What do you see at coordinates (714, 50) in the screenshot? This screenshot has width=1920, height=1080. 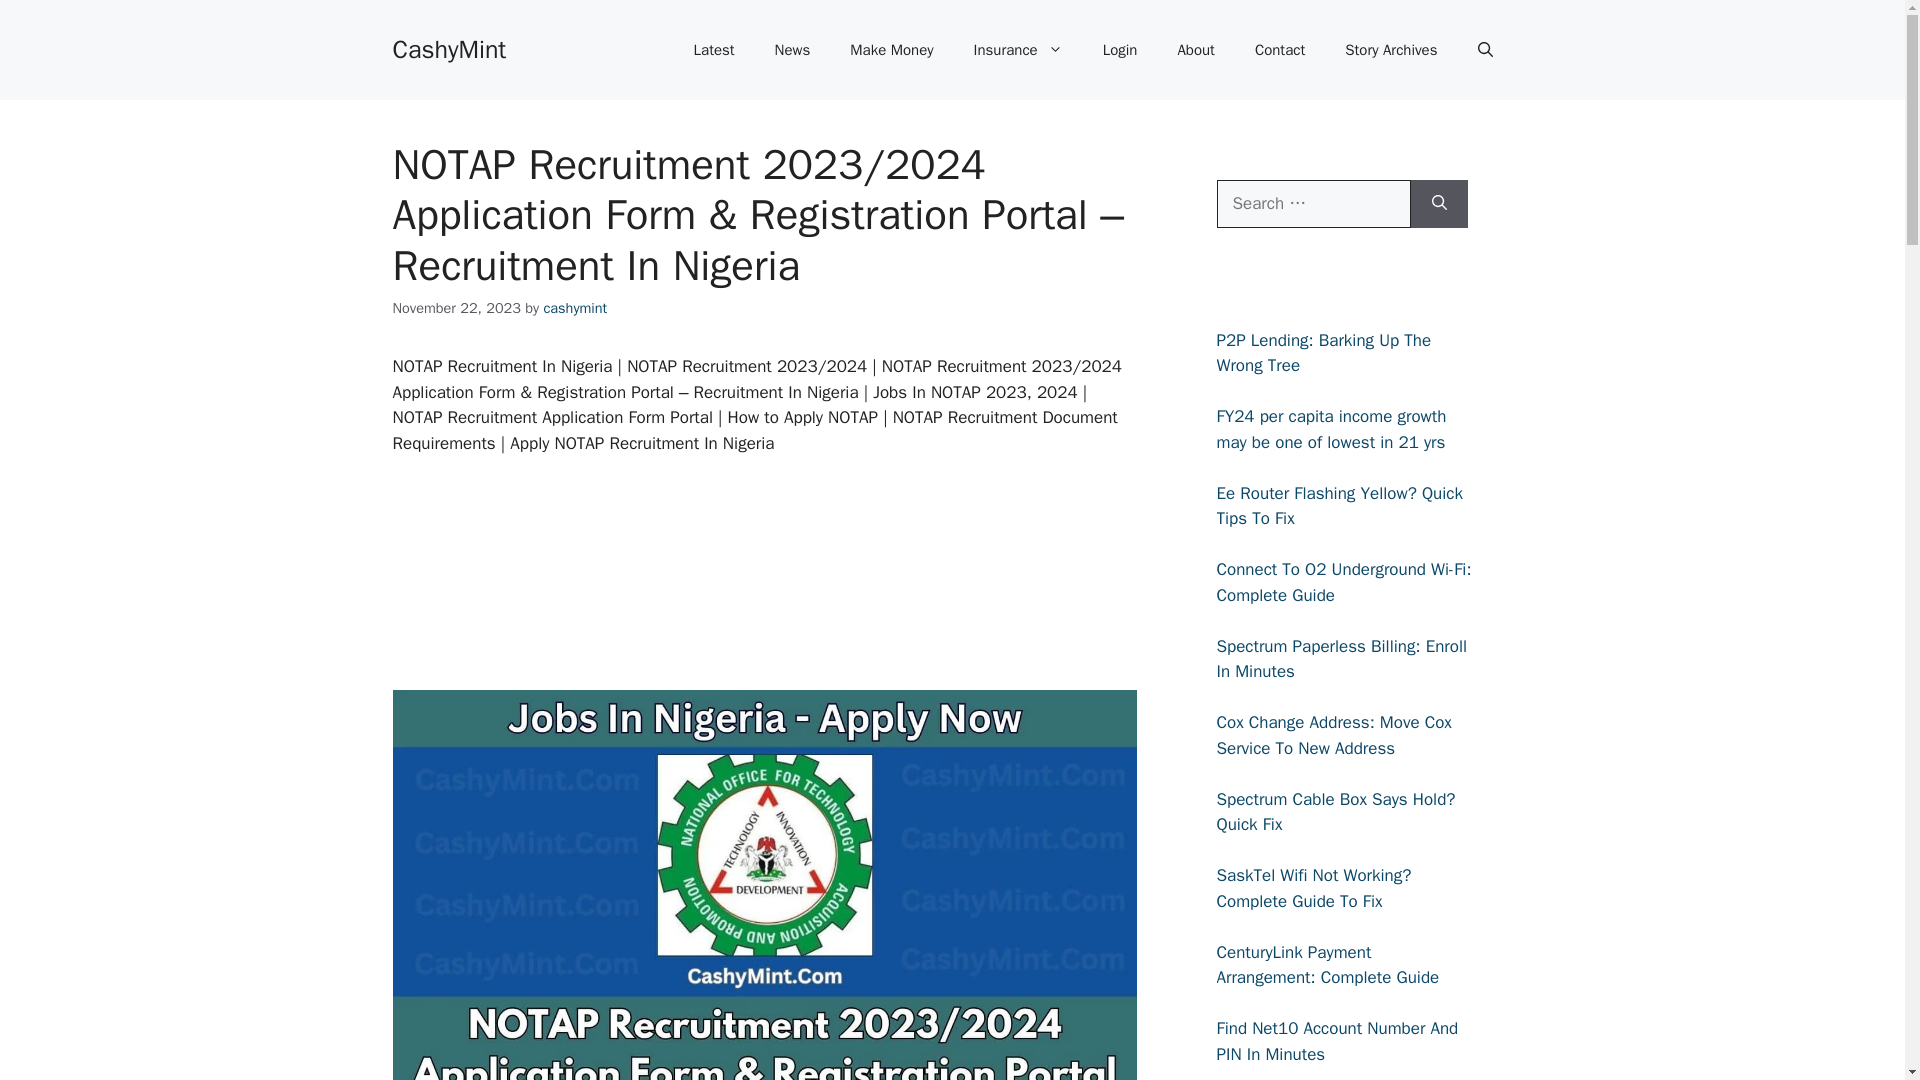 I see `Latest` at bounding box center [714, 50].